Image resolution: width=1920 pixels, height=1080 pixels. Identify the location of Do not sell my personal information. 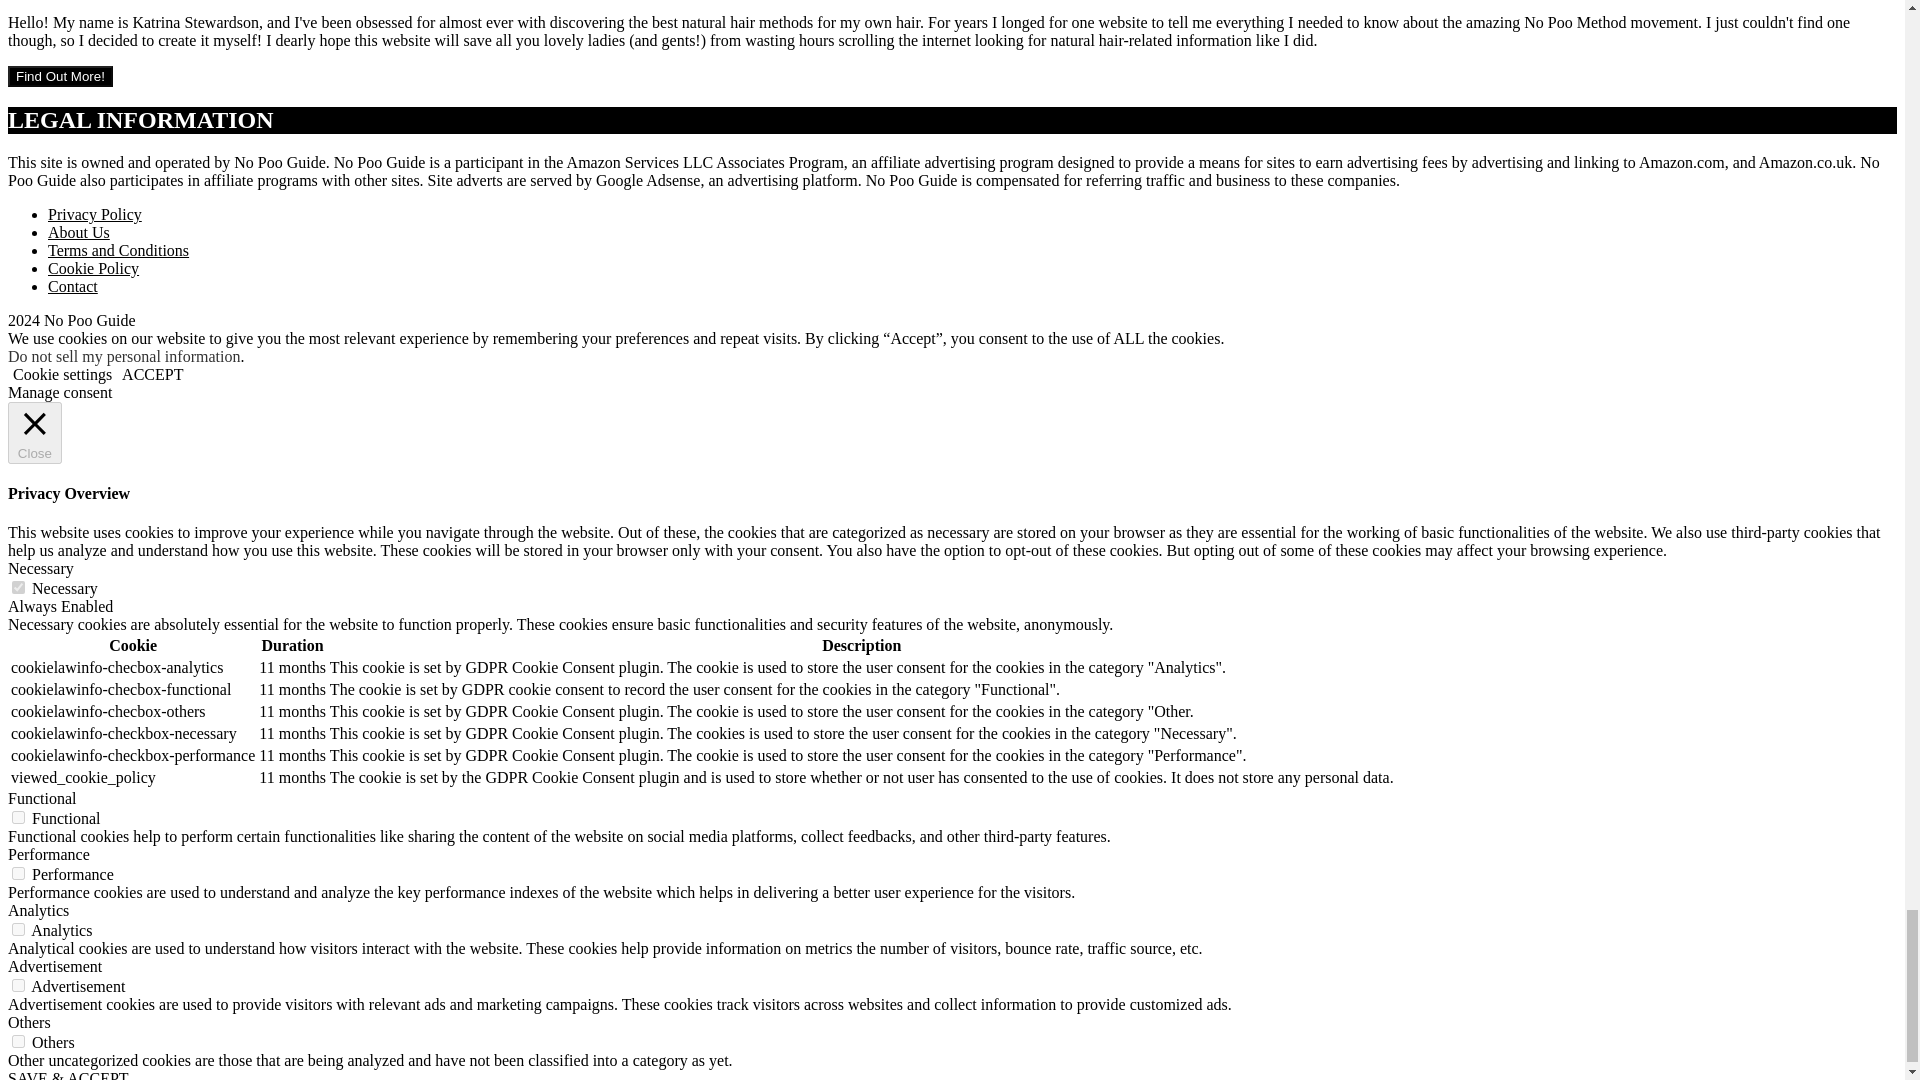
(124, 356).